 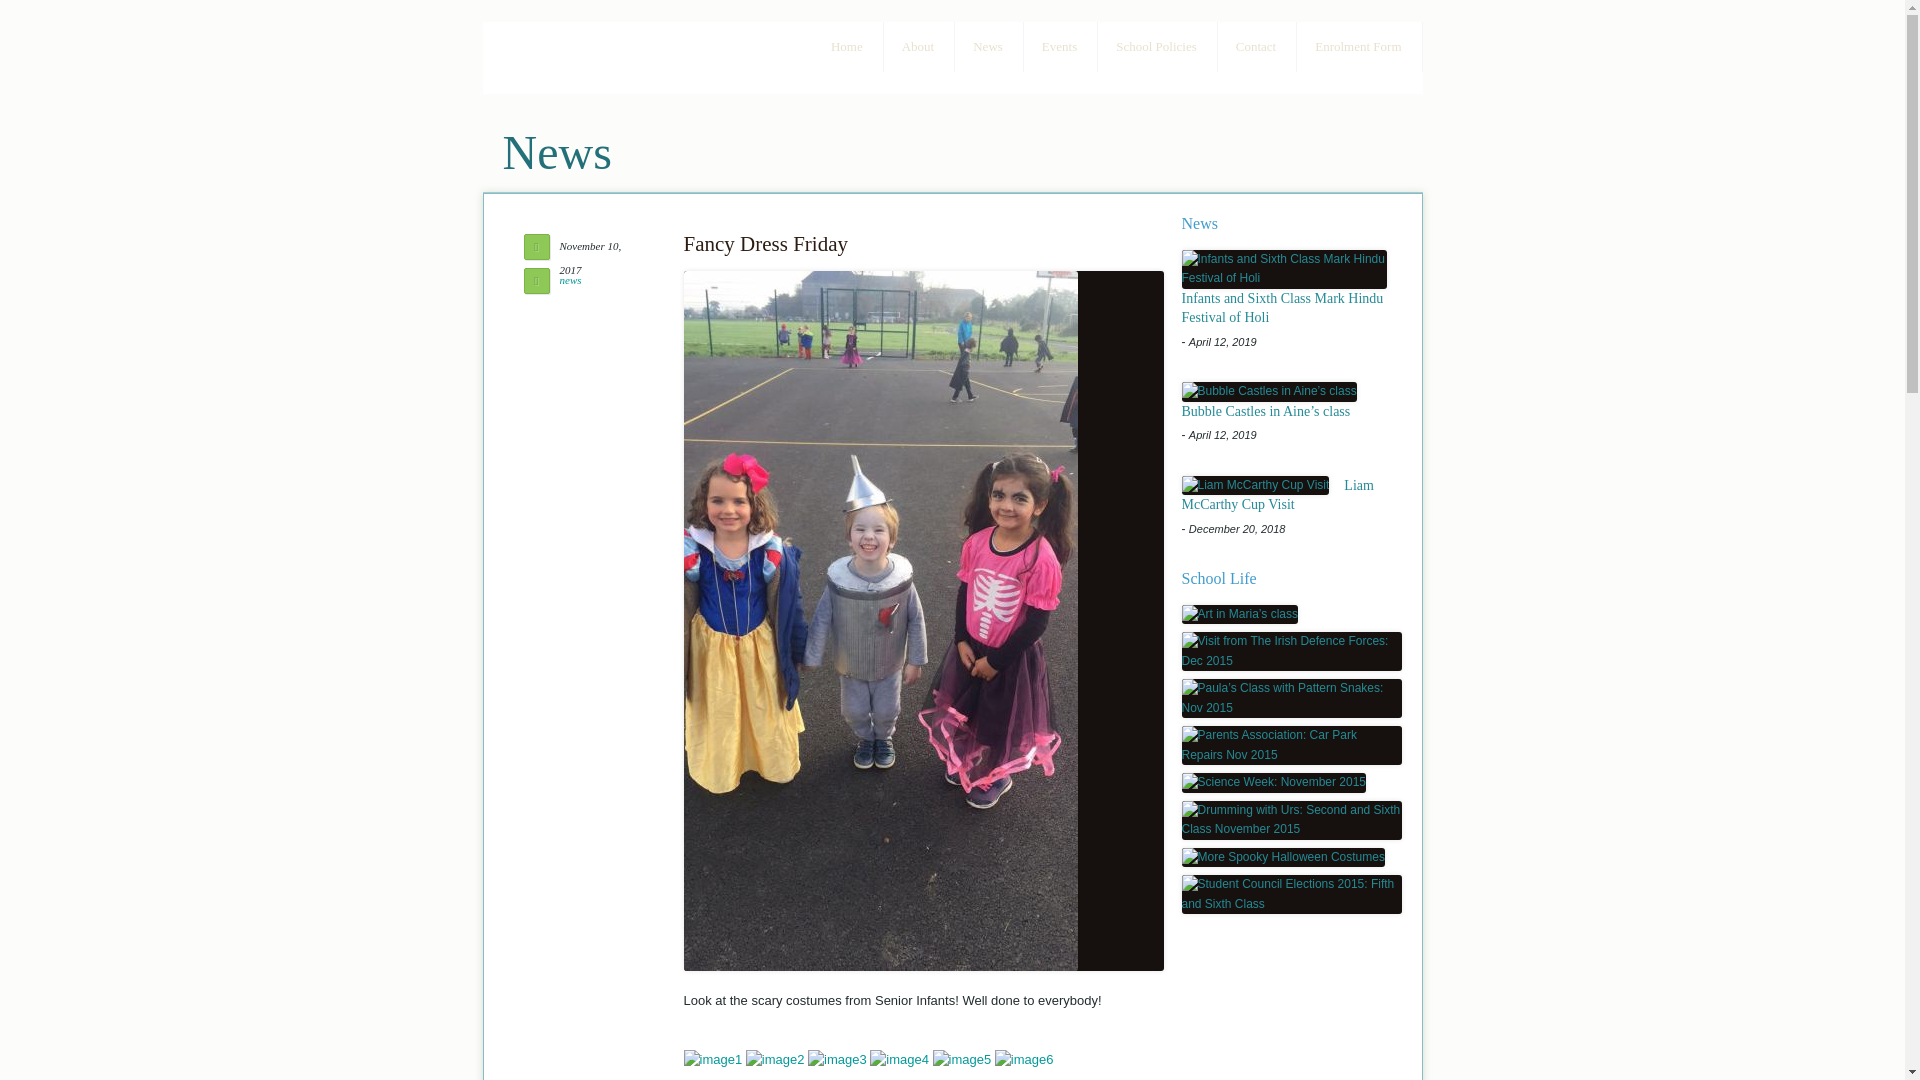 I want to click on Events, so click(x=1058, y=46).